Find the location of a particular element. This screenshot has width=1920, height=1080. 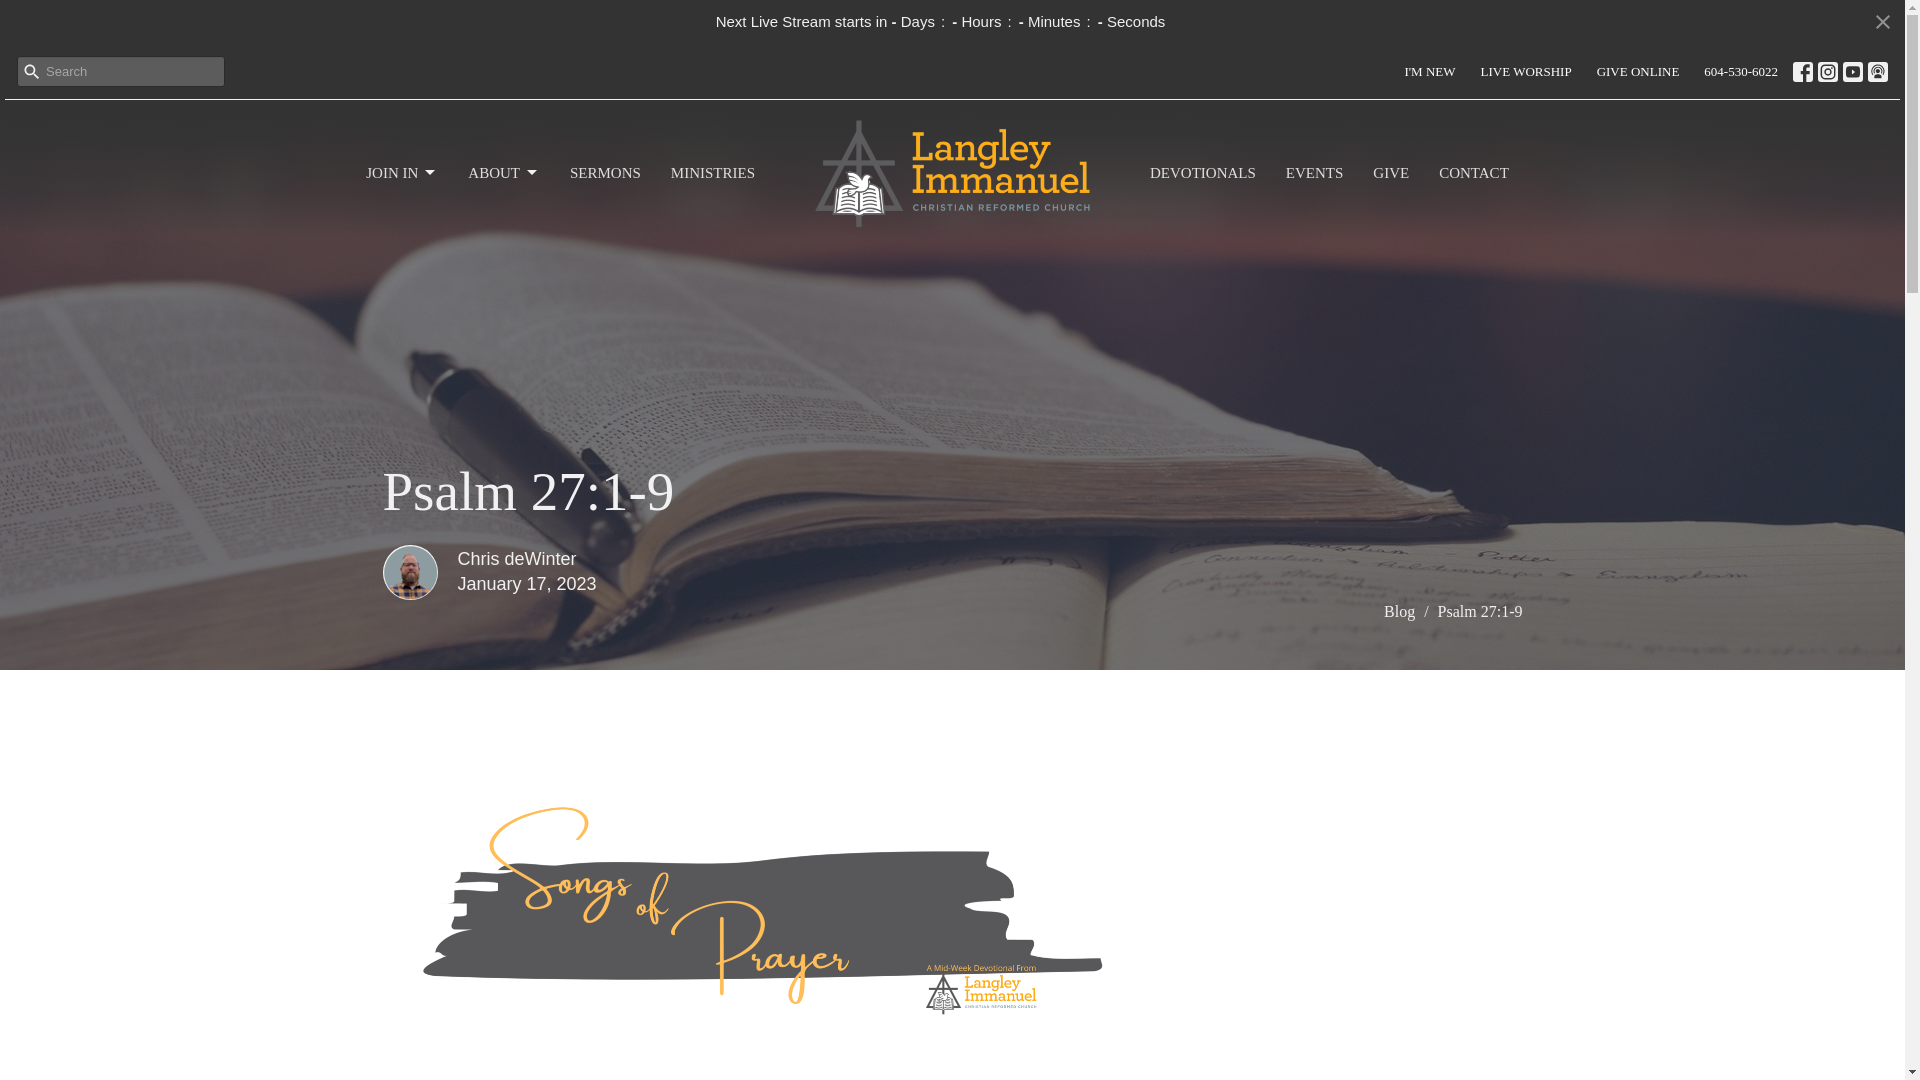

I'M NEW is located at coordinates (1428, 72).